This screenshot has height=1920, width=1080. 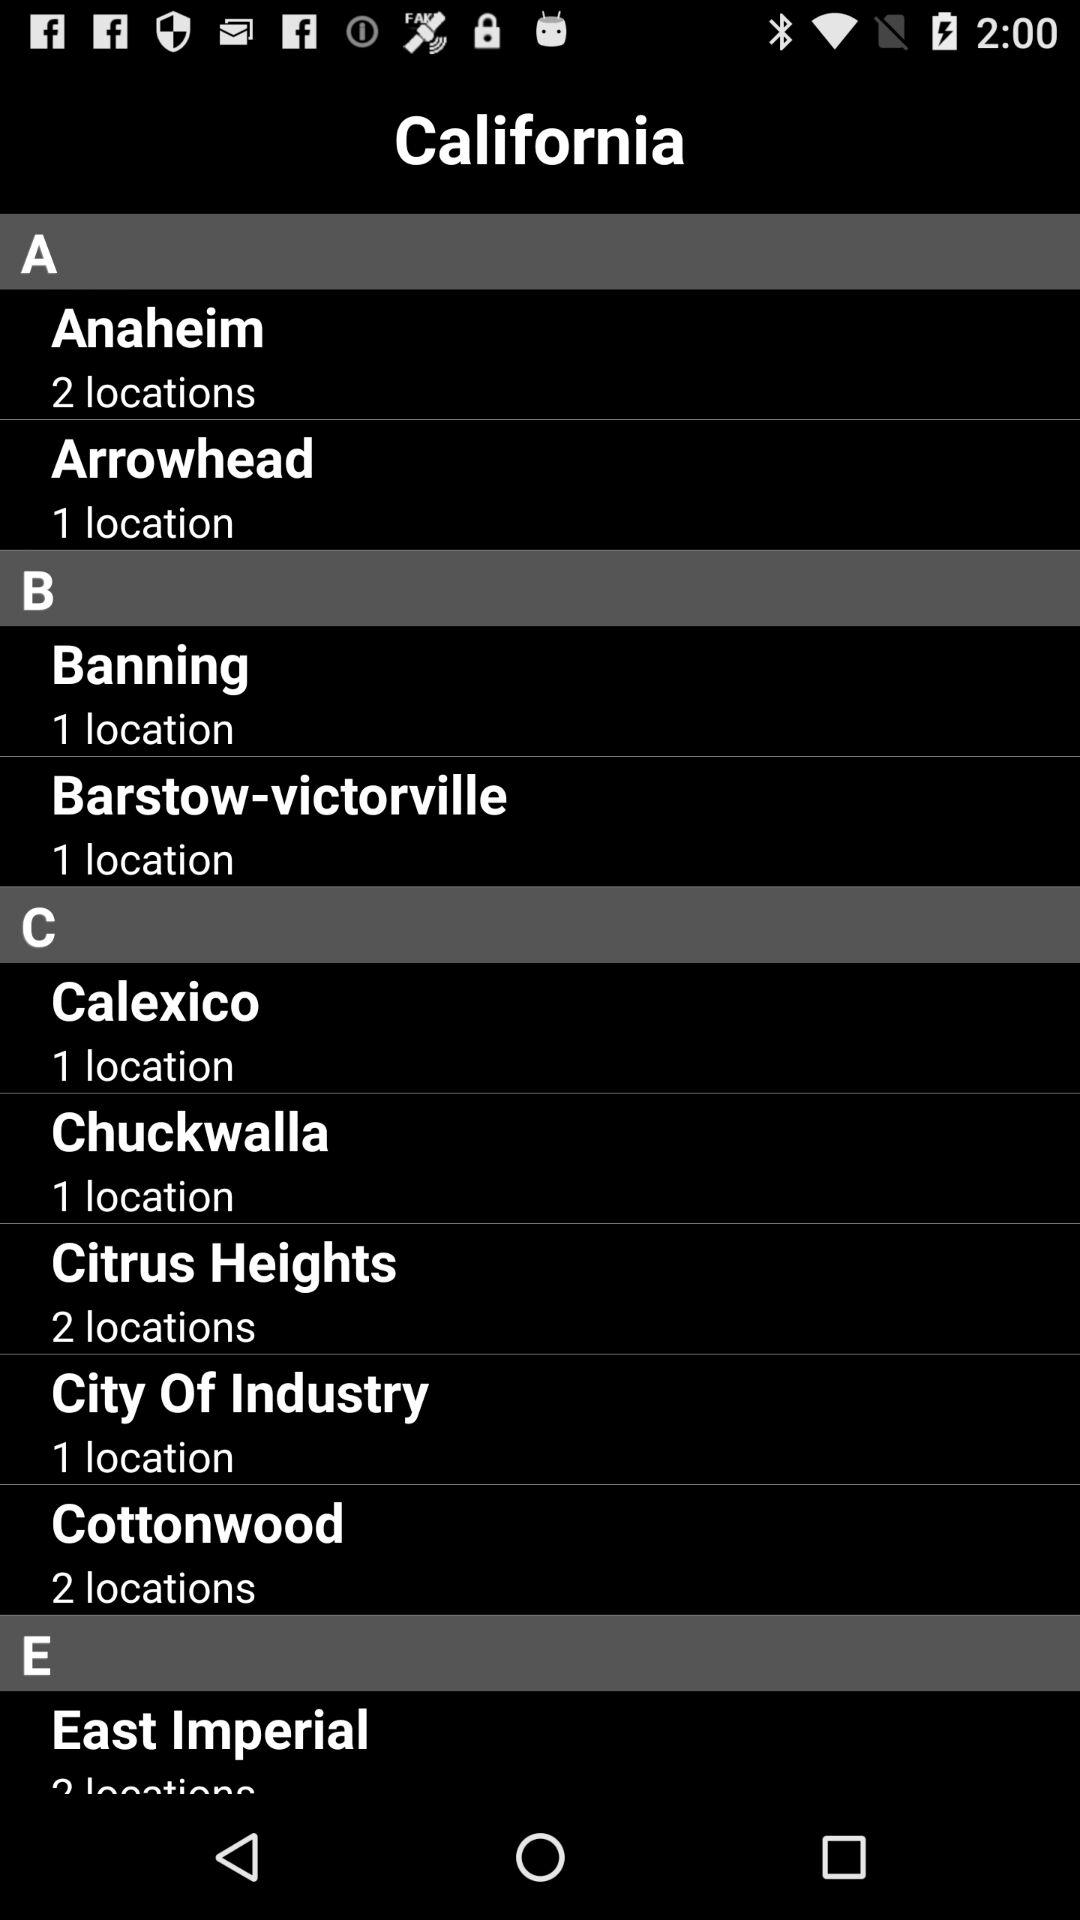 I want to click on scroll until the citrus heights icon, so click(x=224, y=1260).